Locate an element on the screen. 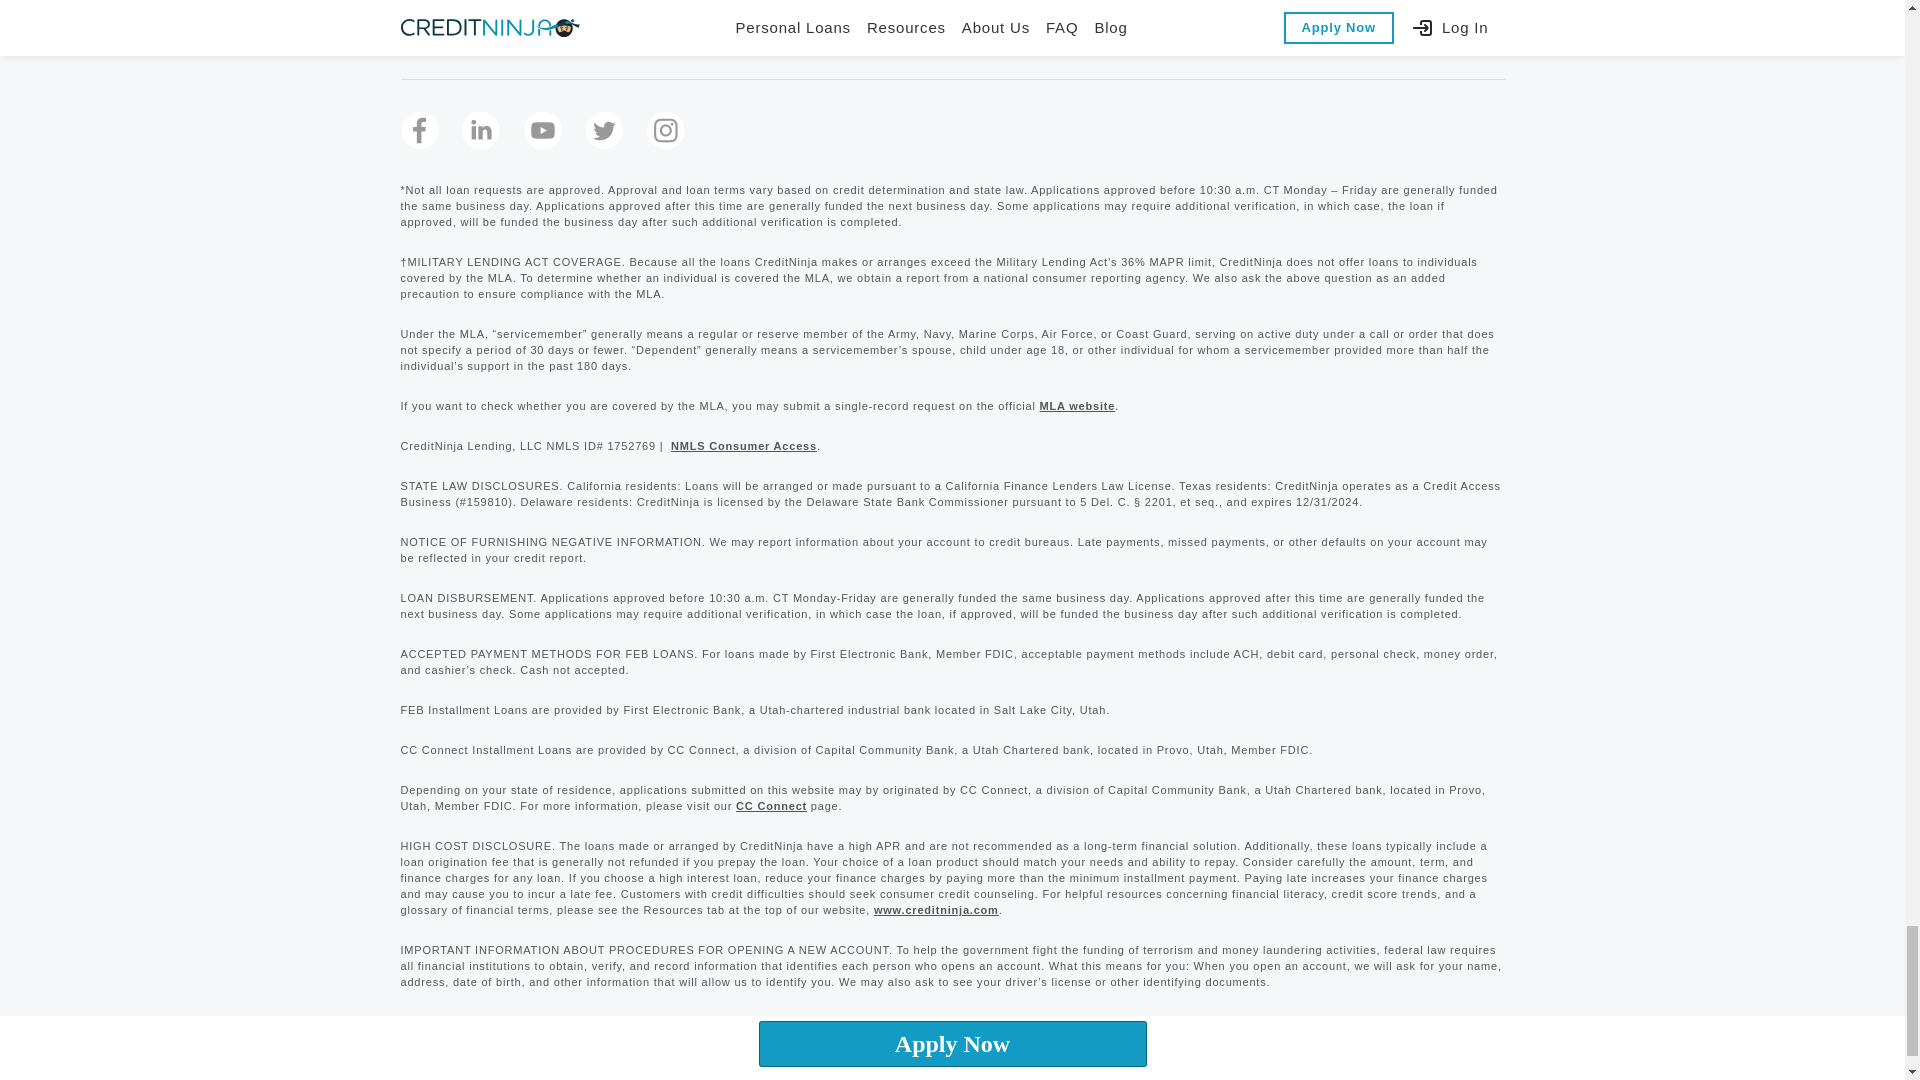  Twitter is located at coordinates (604, 131).